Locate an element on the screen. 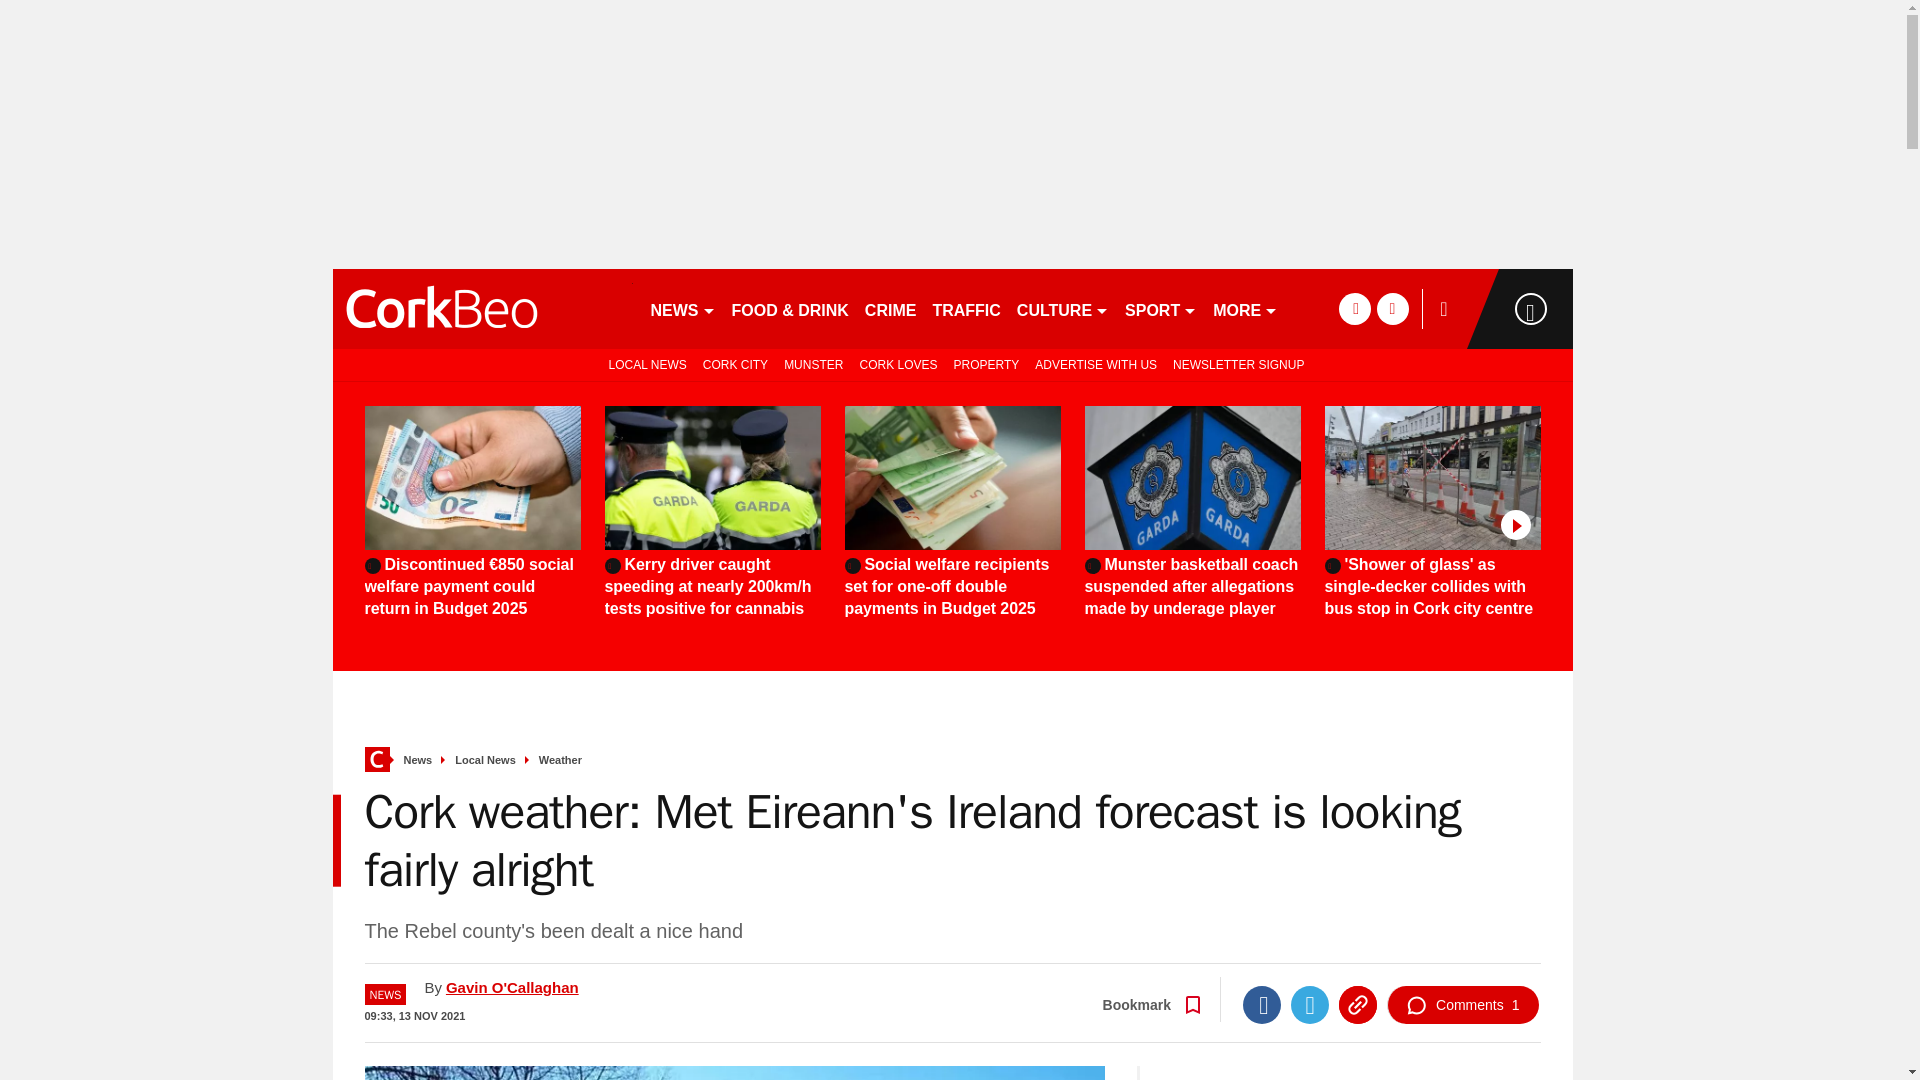 The height and width of the screenshot is (1080, 1920). MORE is located at coordinates (1246, 308).